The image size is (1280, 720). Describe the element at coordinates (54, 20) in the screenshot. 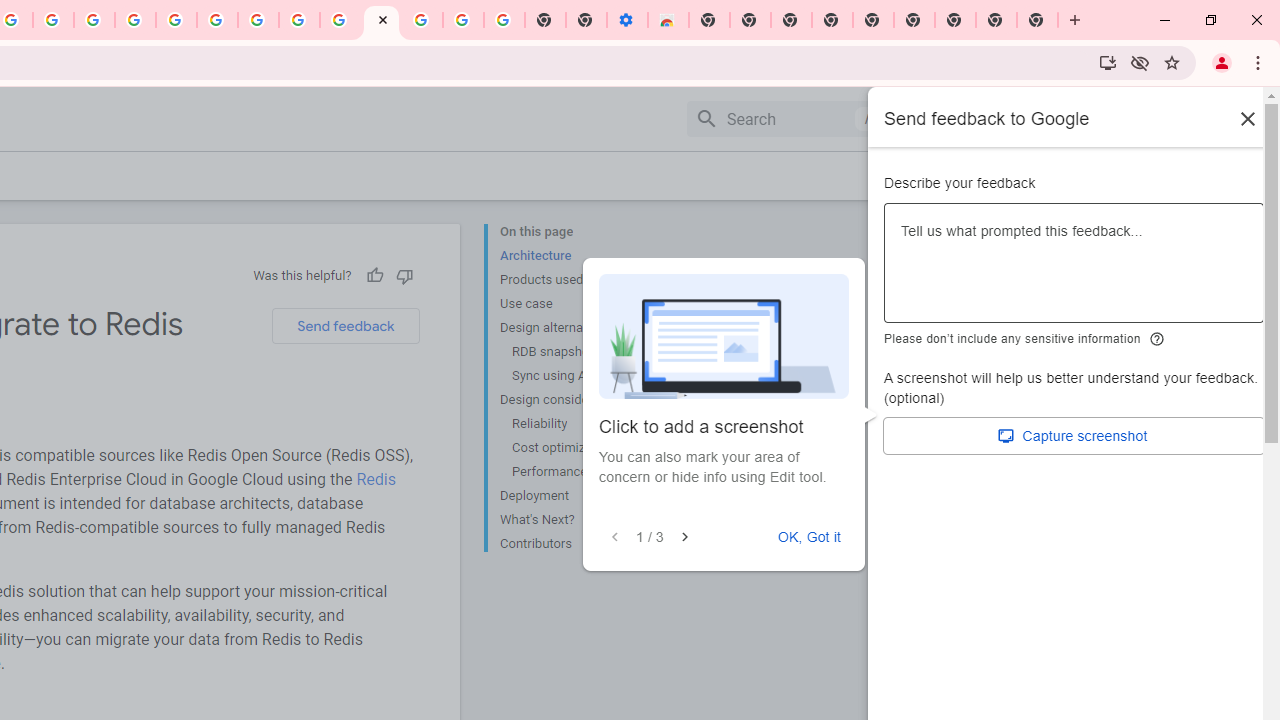

I see `Create your Google Account` at that location.